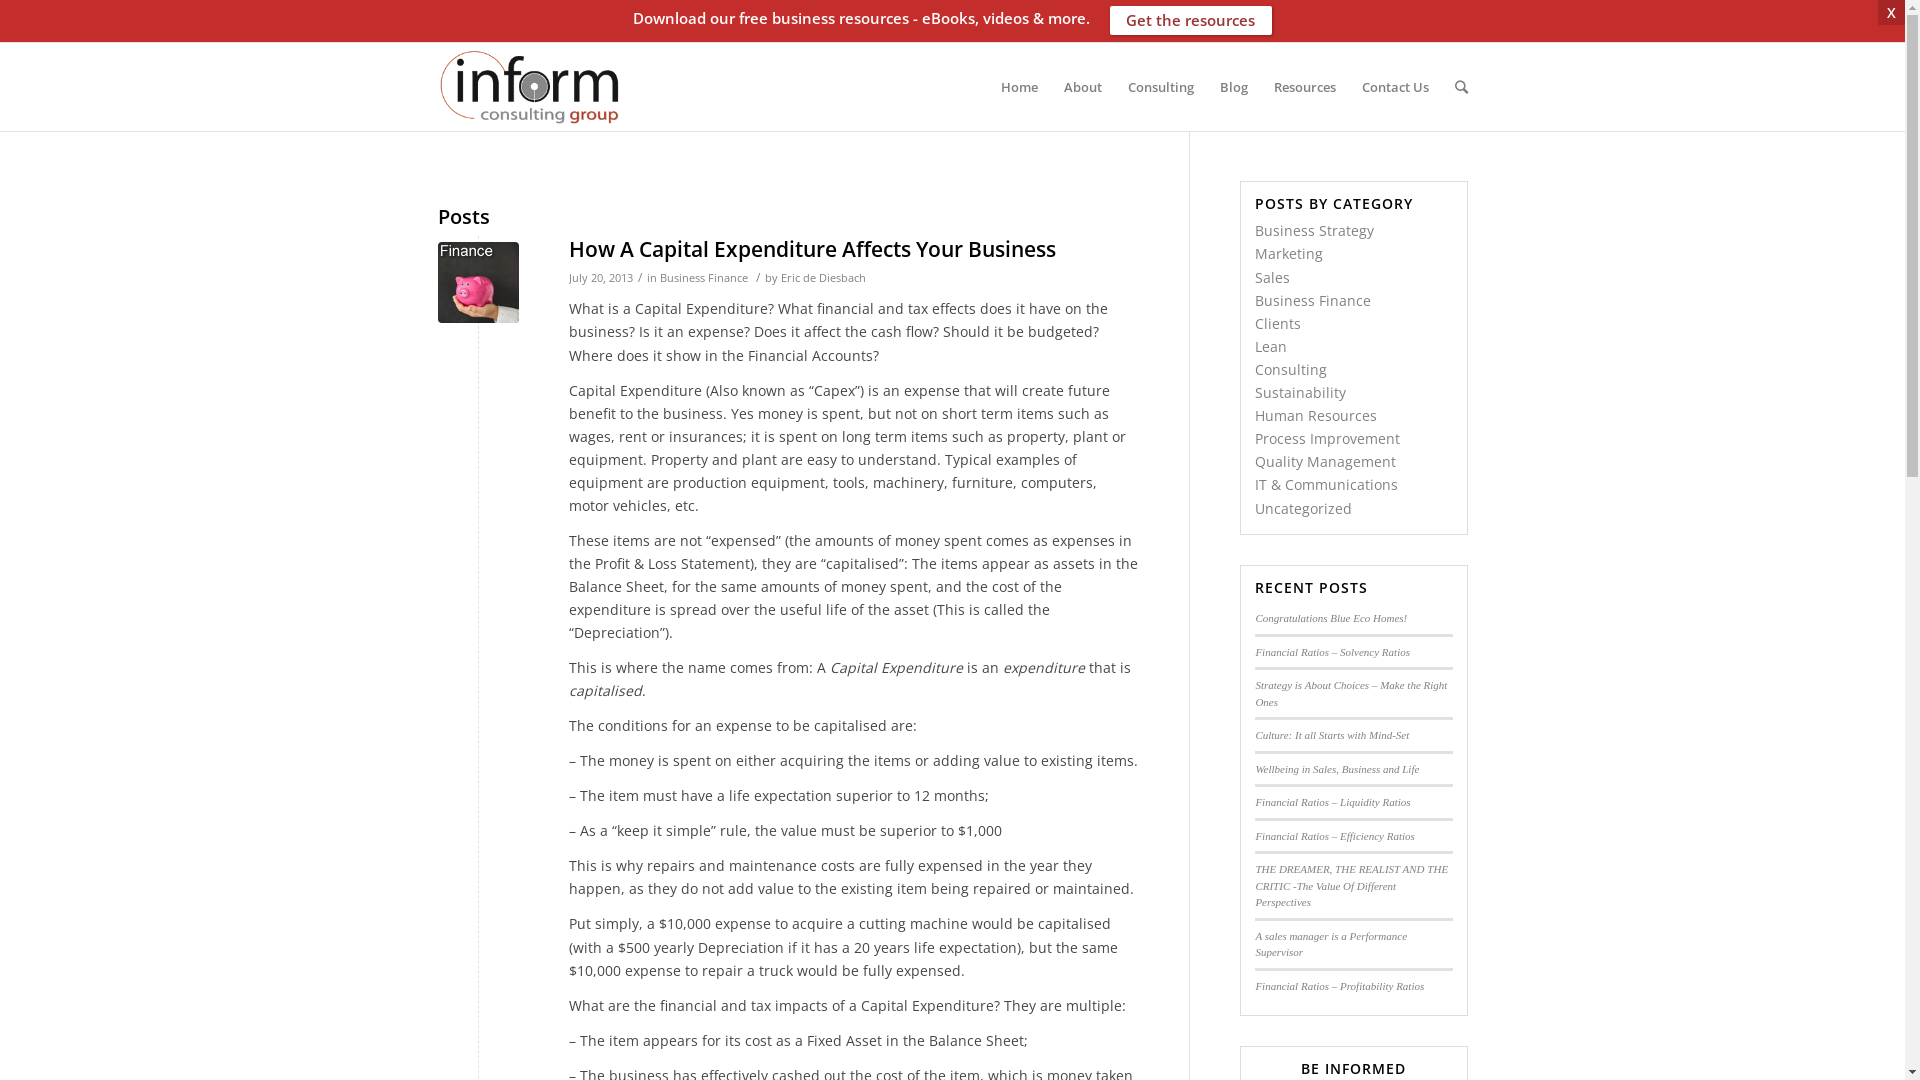  What do you see at coordinates (1291, 370) in the screenshot?
I see `Consulting` at bounding box center [1291, 370].